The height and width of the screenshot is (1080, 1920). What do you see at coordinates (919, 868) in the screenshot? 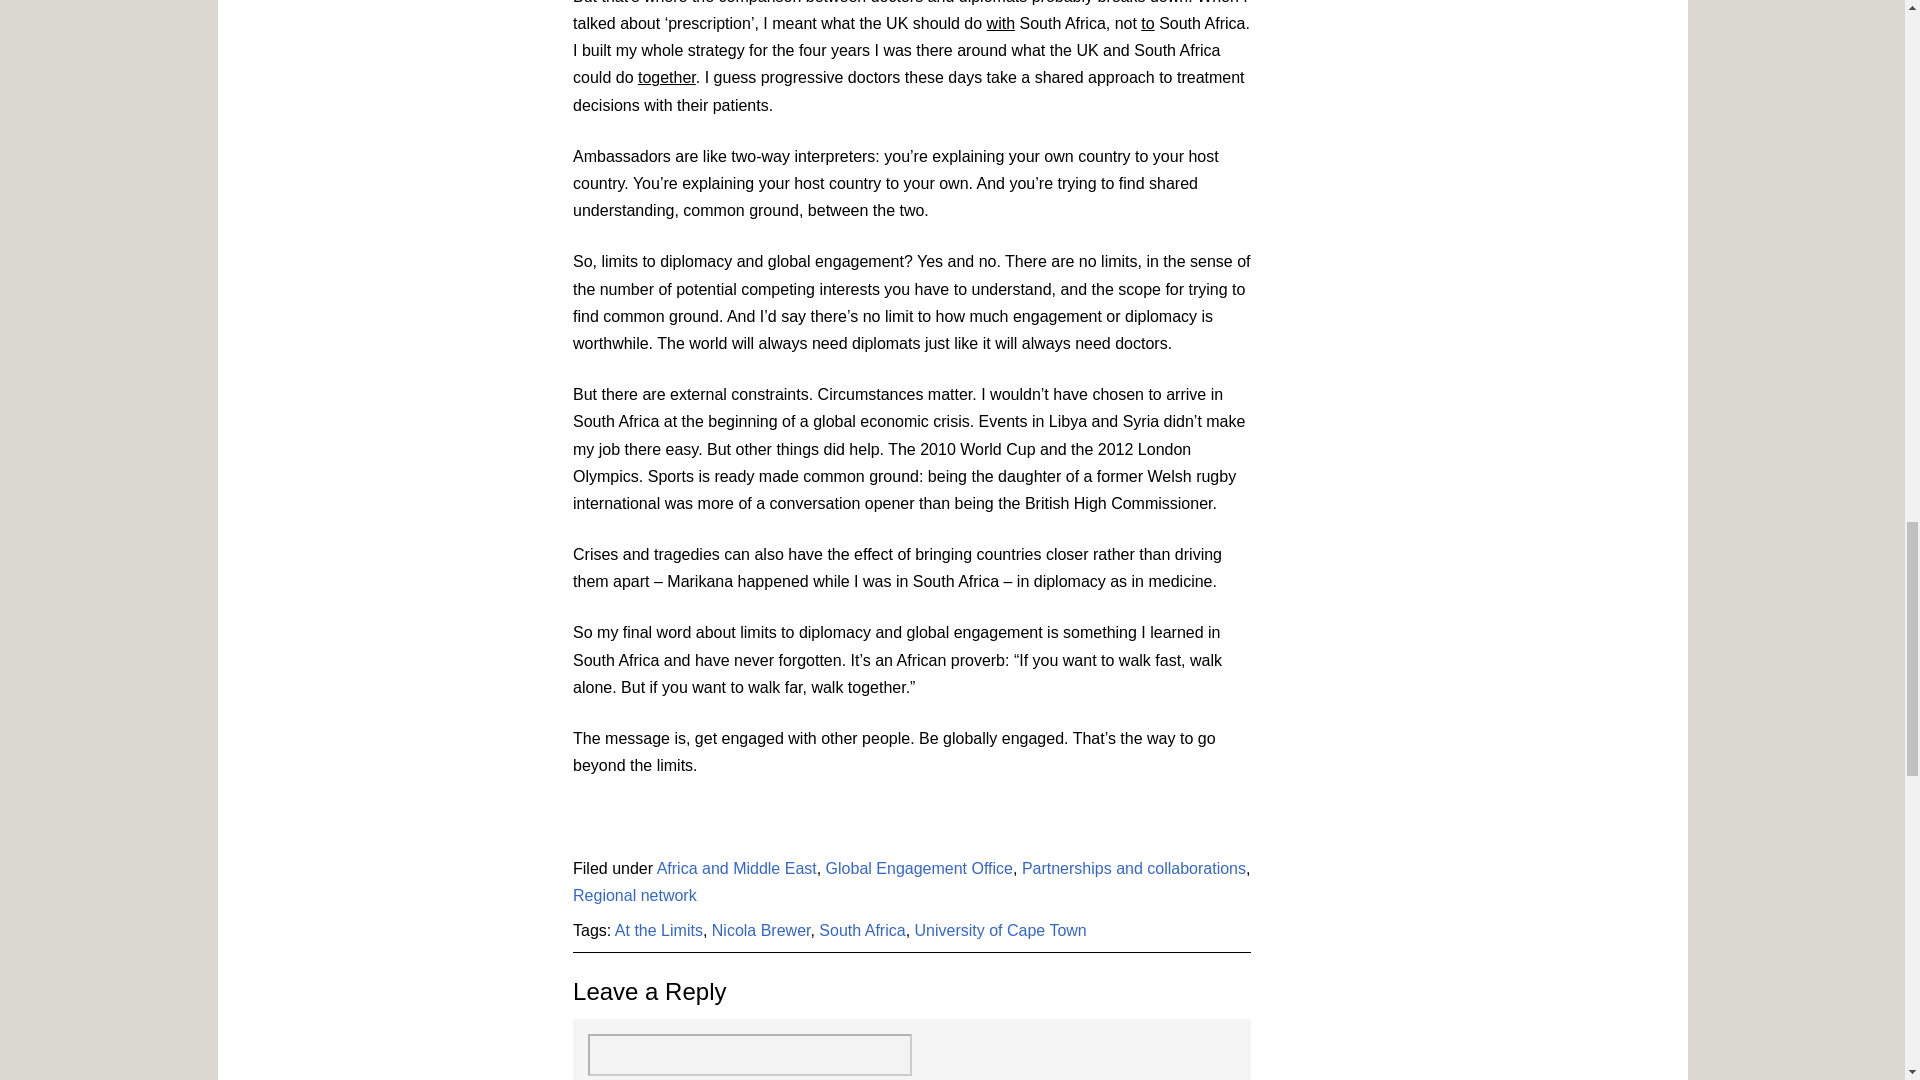
I see `Global Engagement Office` at bounding box center [919, 868].